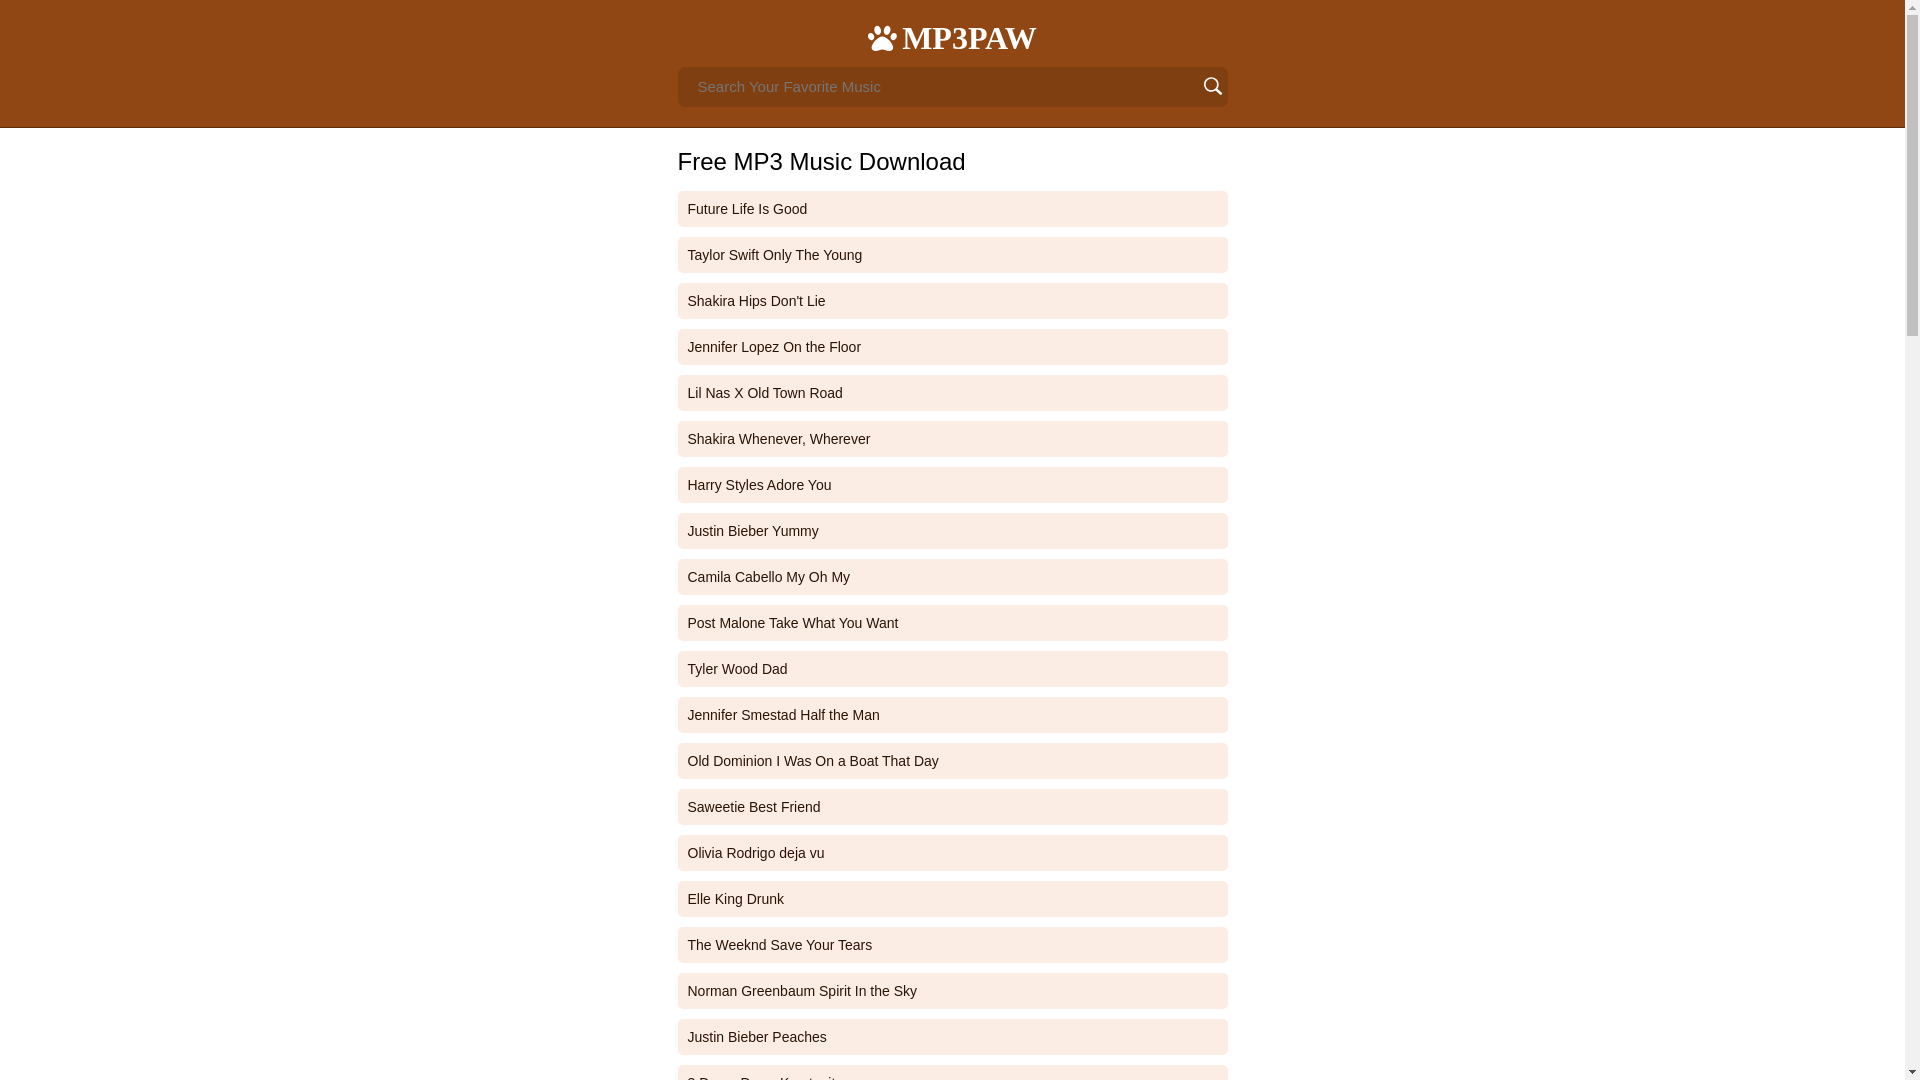  I want to click on Justin Bieber Yummy MP3 Music Download, so click(952, 530).